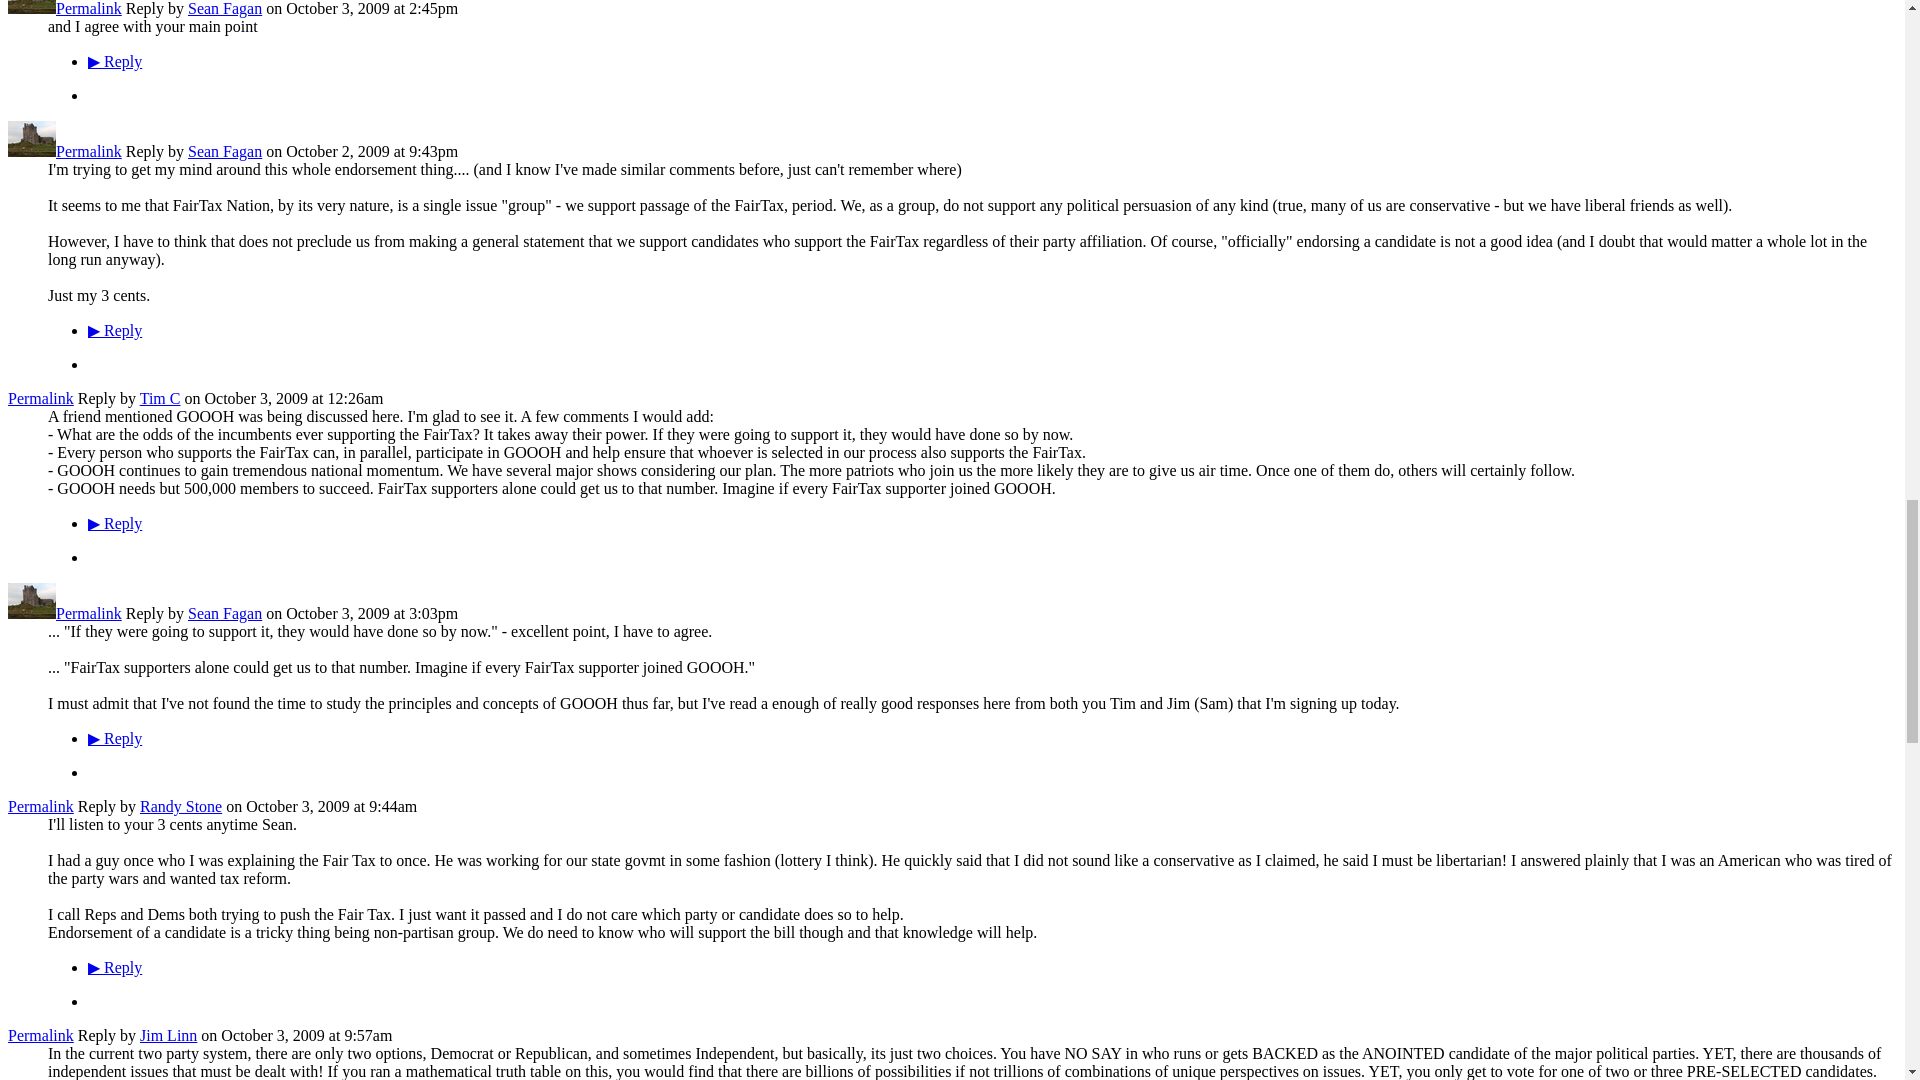 Image resolution: width=1920 pixels, height=1080 pixels. What do you see at coordinates (88, 150) in the screenshot?
I see `Permalink to this Reply` at bounding box center [88, 150].